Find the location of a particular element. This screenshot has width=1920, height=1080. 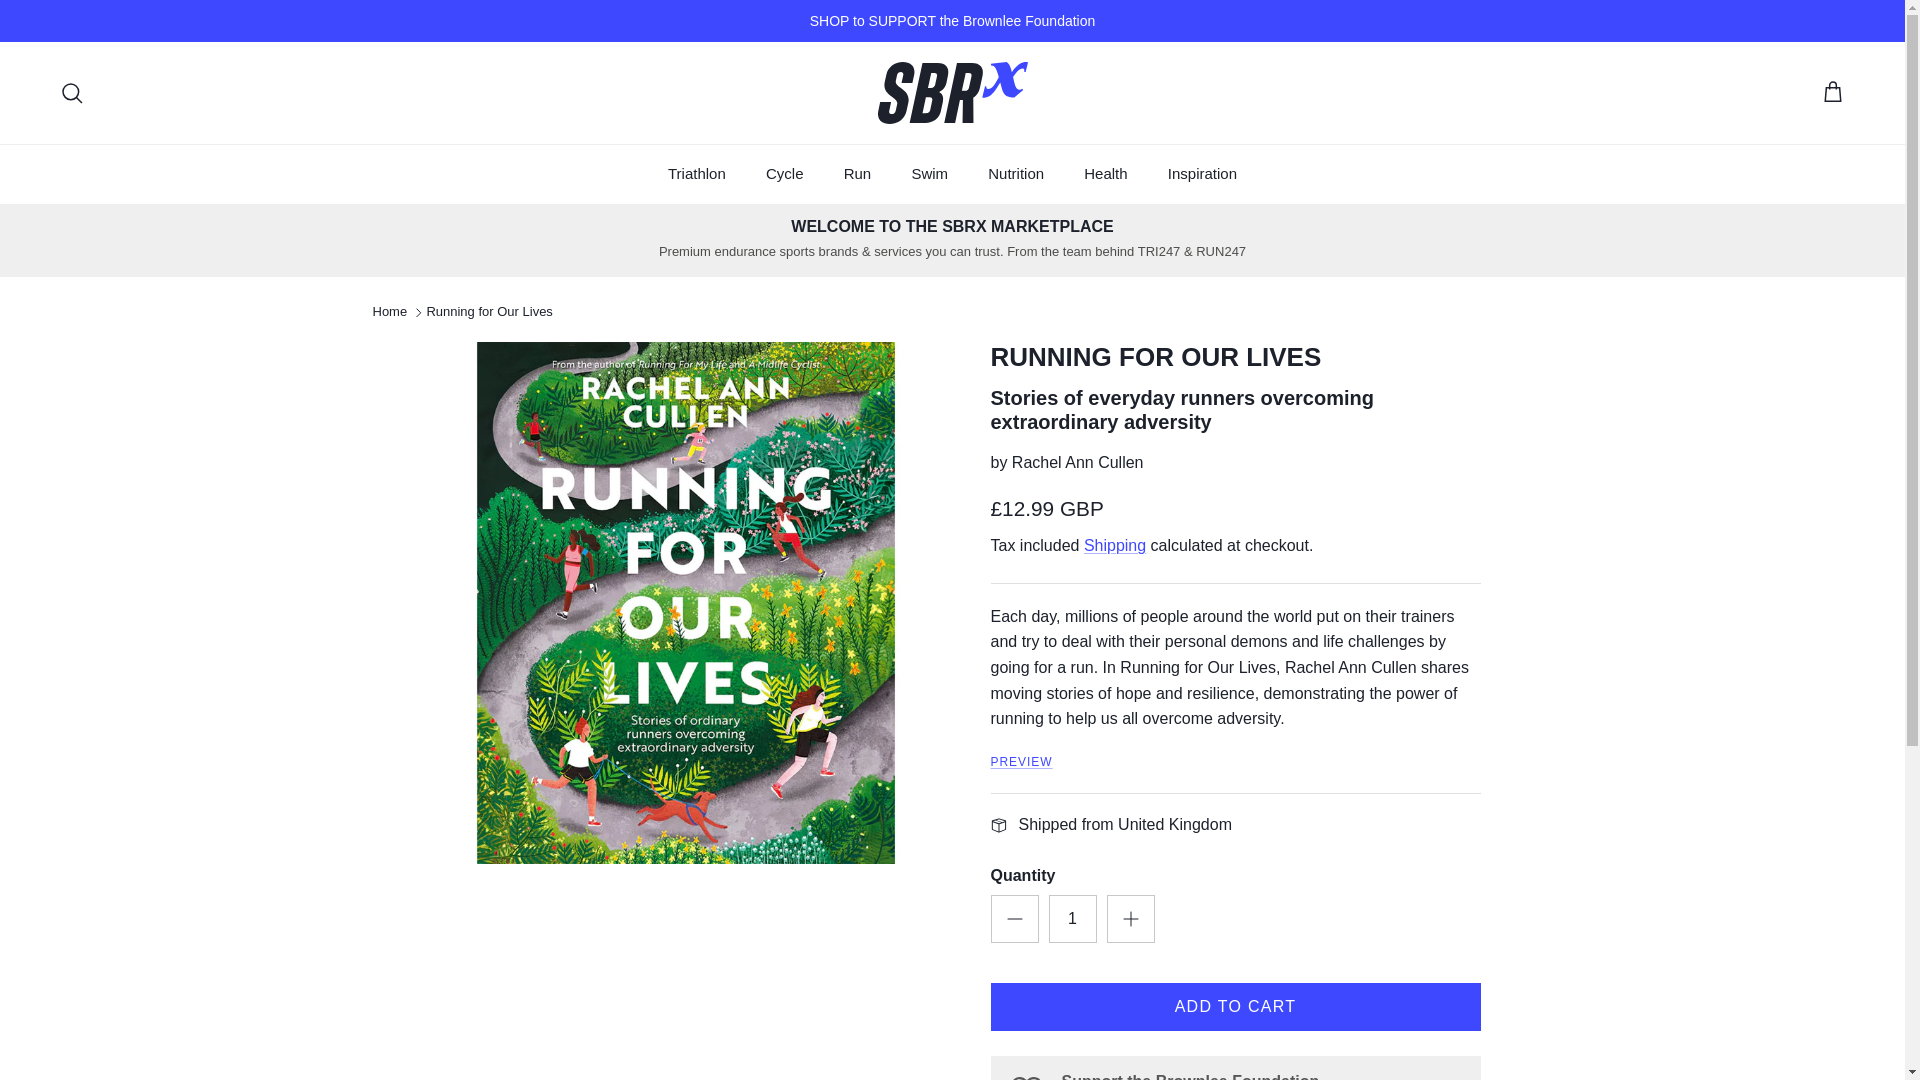

Cart is located at coordinates (1832, 92).